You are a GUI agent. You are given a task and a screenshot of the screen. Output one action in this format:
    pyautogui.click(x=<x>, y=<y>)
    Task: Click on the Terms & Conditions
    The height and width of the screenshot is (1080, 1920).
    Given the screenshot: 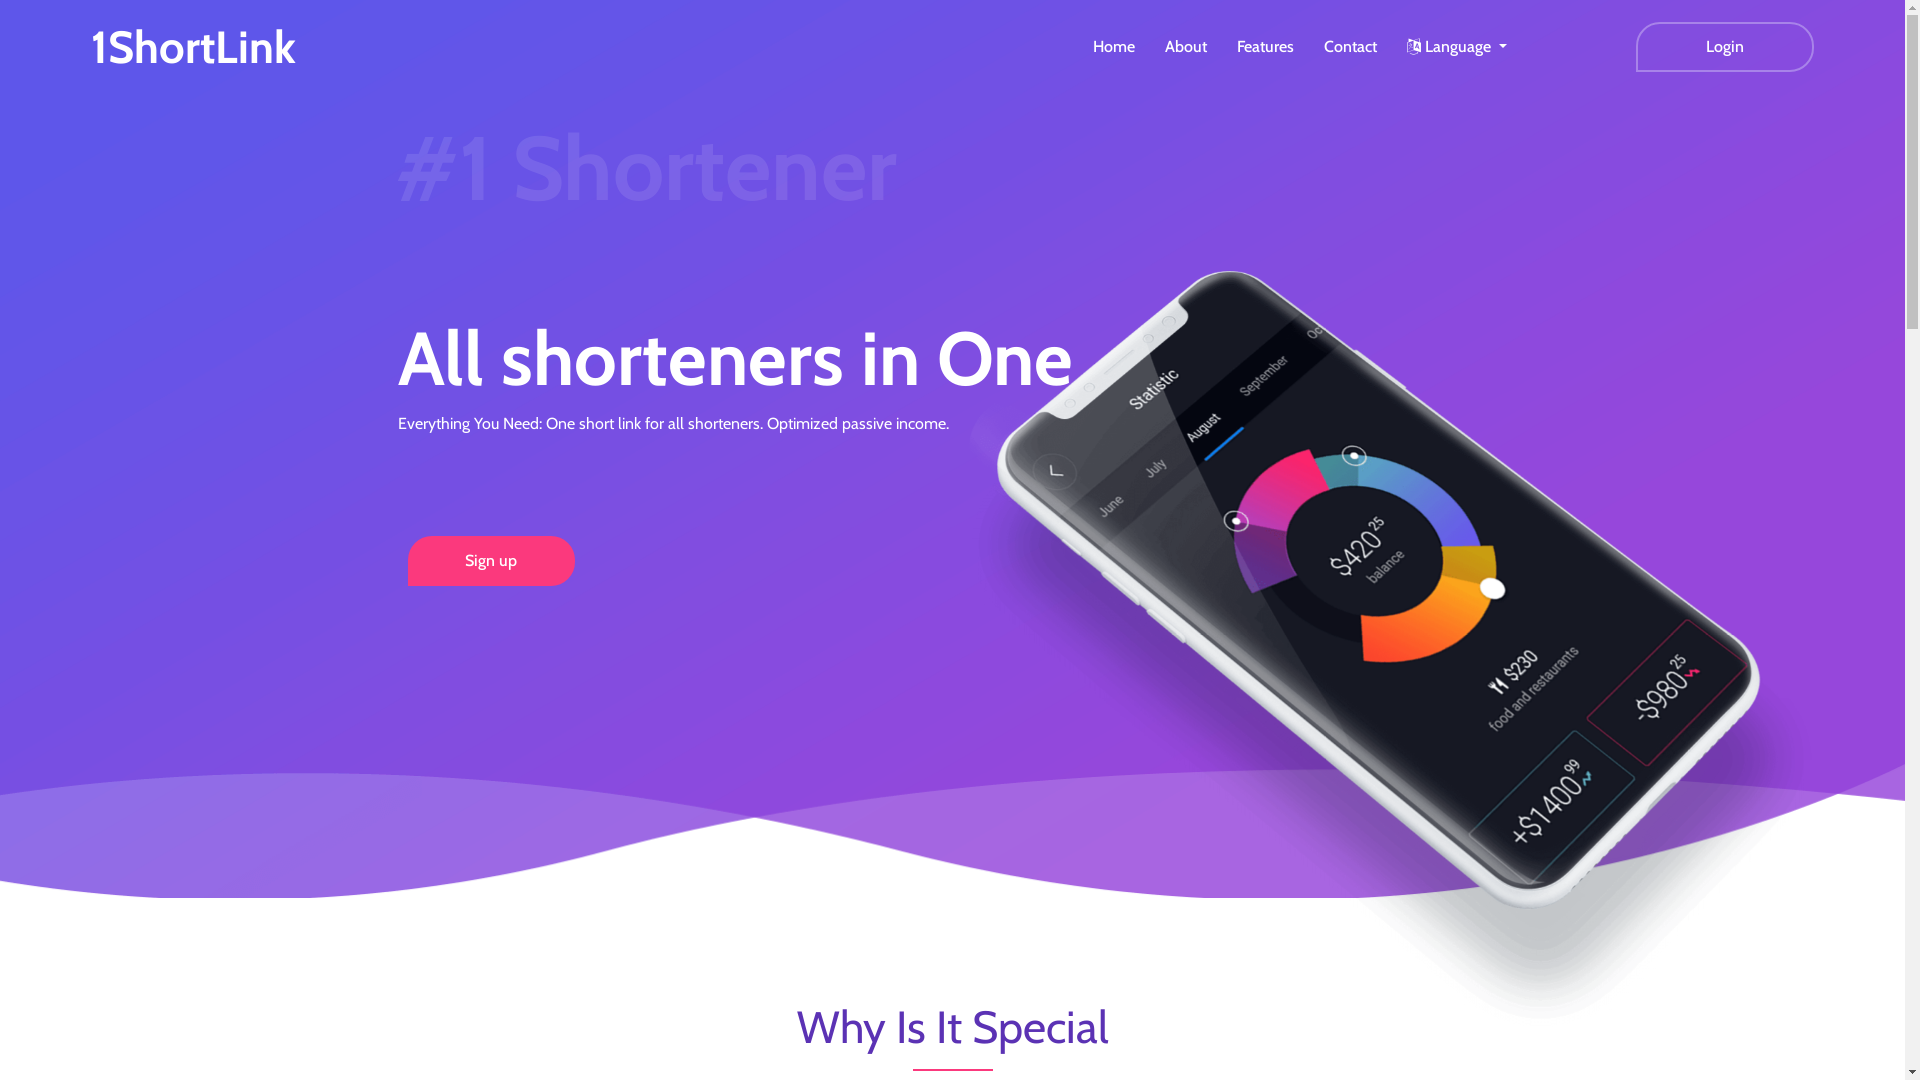 What is the action you would take?
    pyautogui.click(x=891, y=905)
    